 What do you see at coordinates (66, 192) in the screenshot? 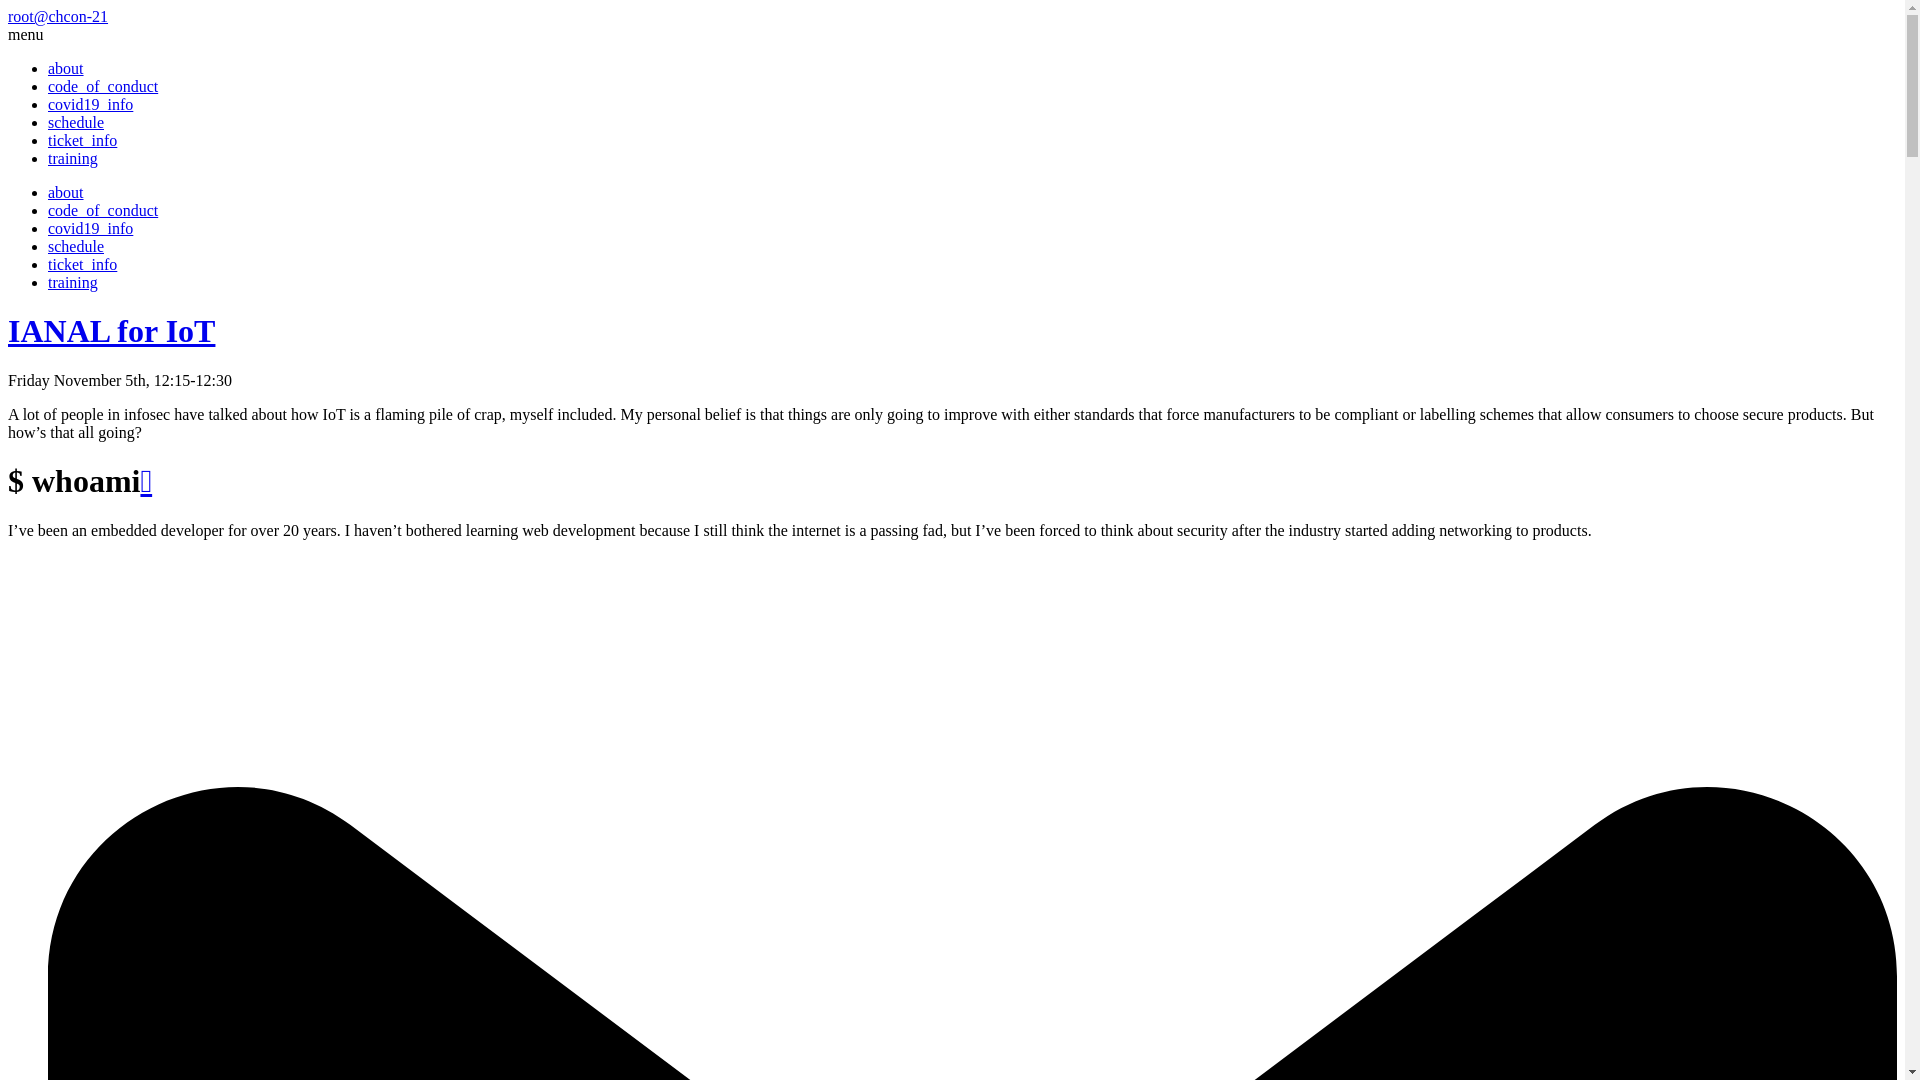
I see `about` at bounding box center [66, 192].